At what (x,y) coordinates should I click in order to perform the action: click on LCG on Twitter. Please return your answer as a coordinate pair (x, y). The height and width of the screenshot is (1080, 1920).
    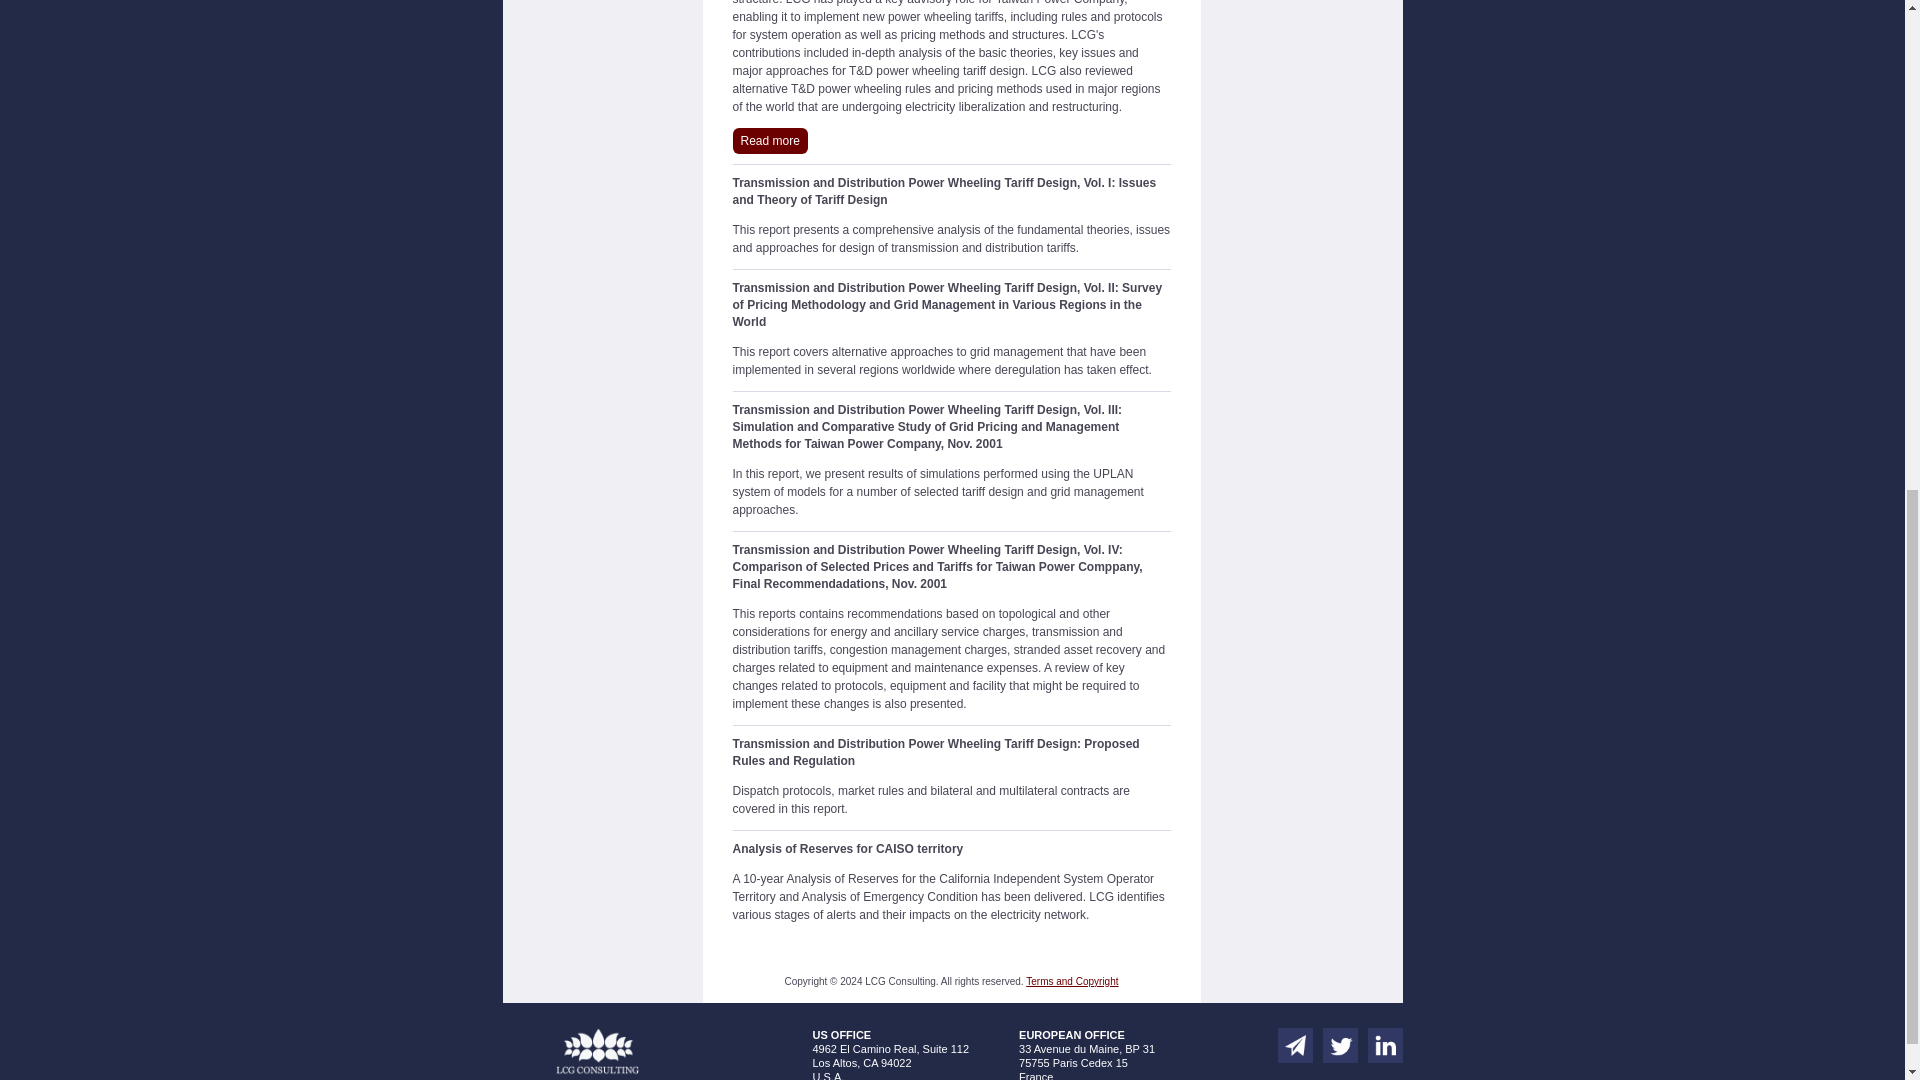
    Looking at the image, I should click on (1340, 1045).